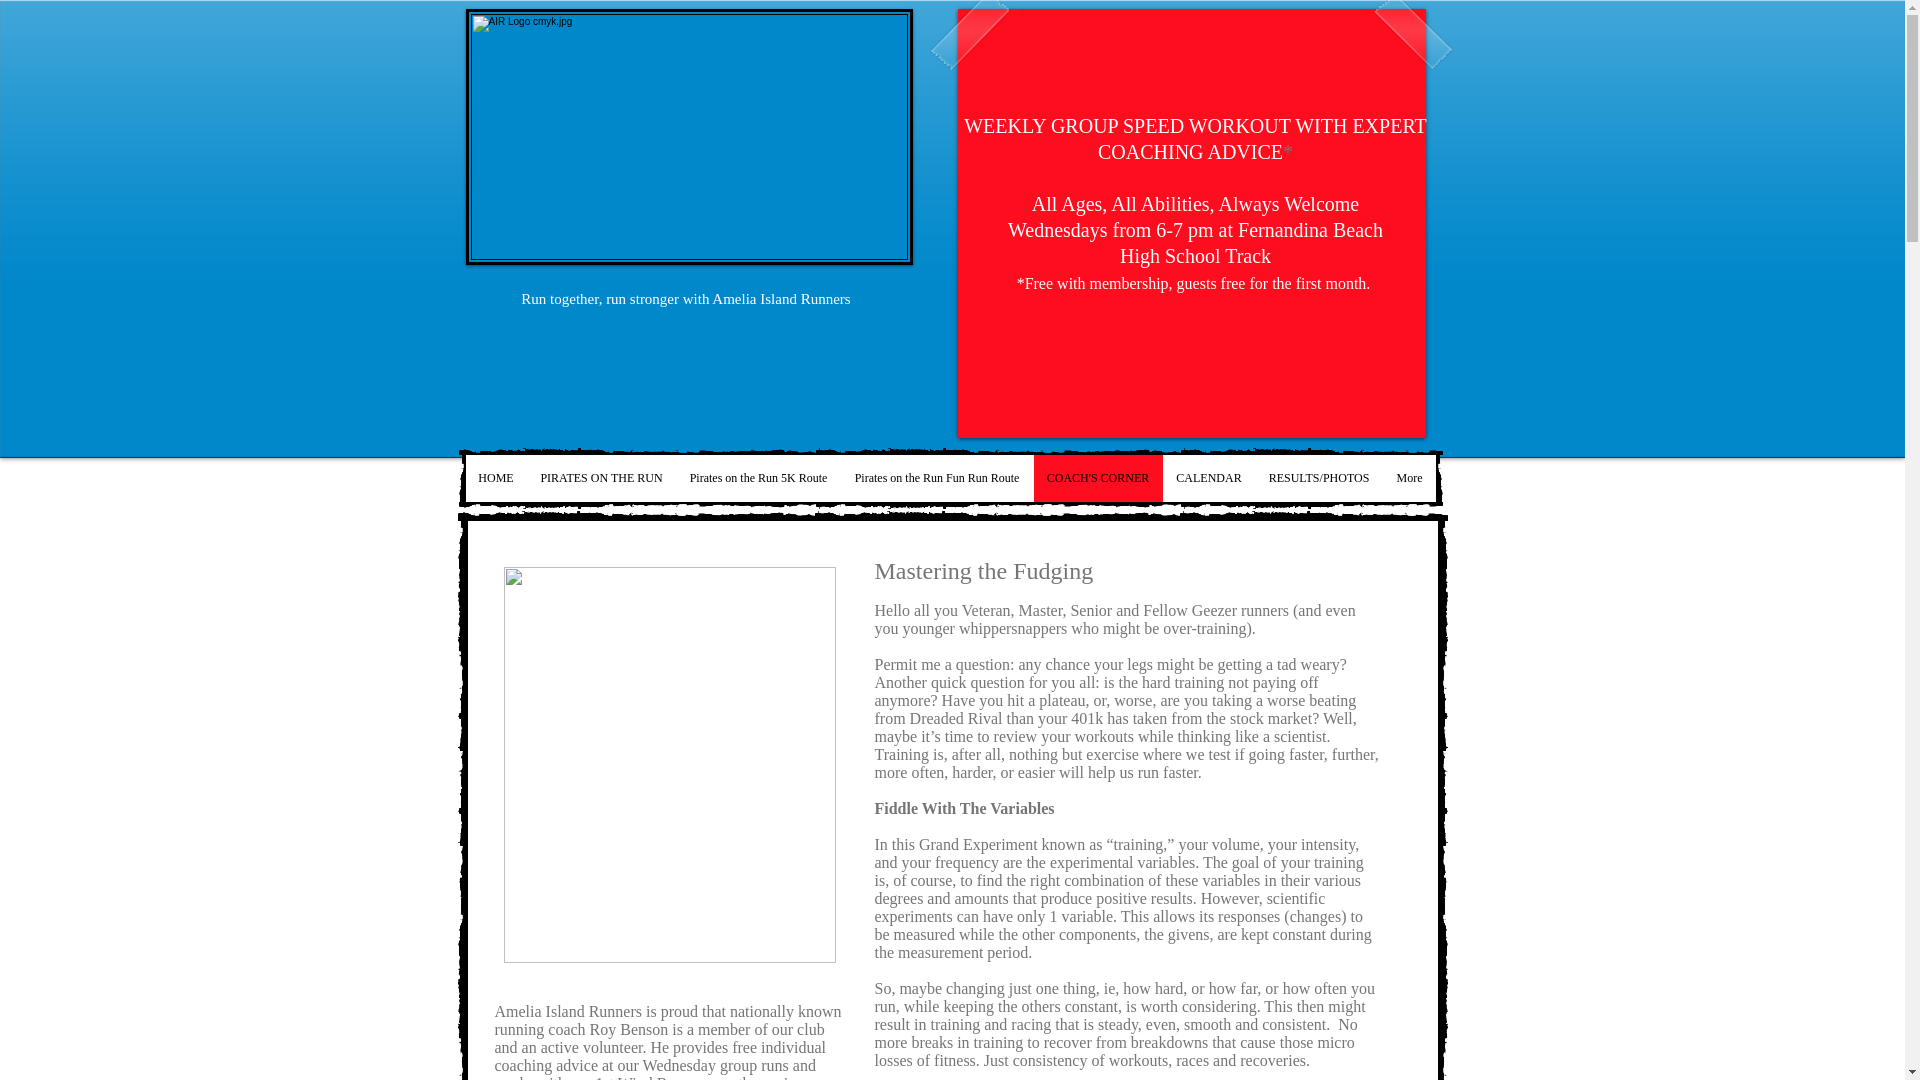  Describe the element at coordinates (496, 478) in the screenshot. I see `HOME` at that location.